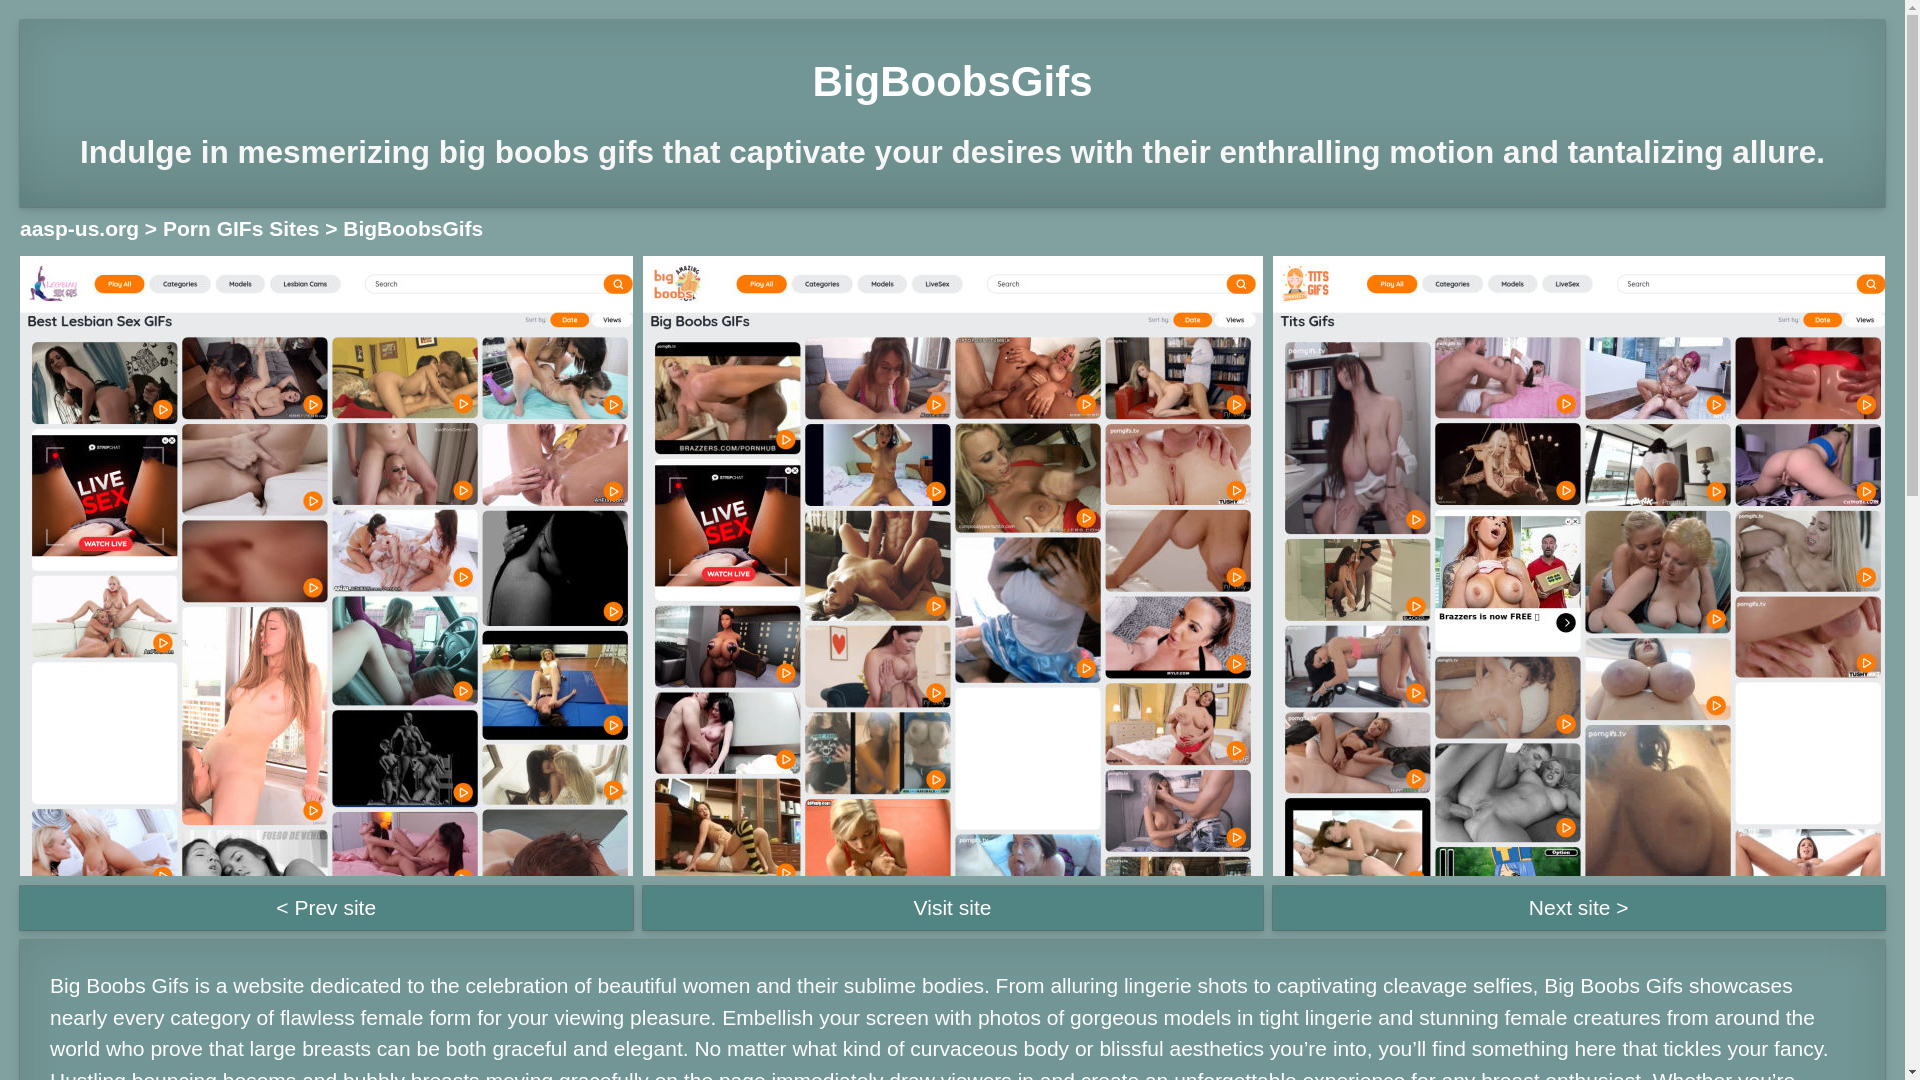 This screenshot has width=1920, height=1080. Describe the element at coordinates (951, 907) in the screenshot. I see `Visit site` at that location.